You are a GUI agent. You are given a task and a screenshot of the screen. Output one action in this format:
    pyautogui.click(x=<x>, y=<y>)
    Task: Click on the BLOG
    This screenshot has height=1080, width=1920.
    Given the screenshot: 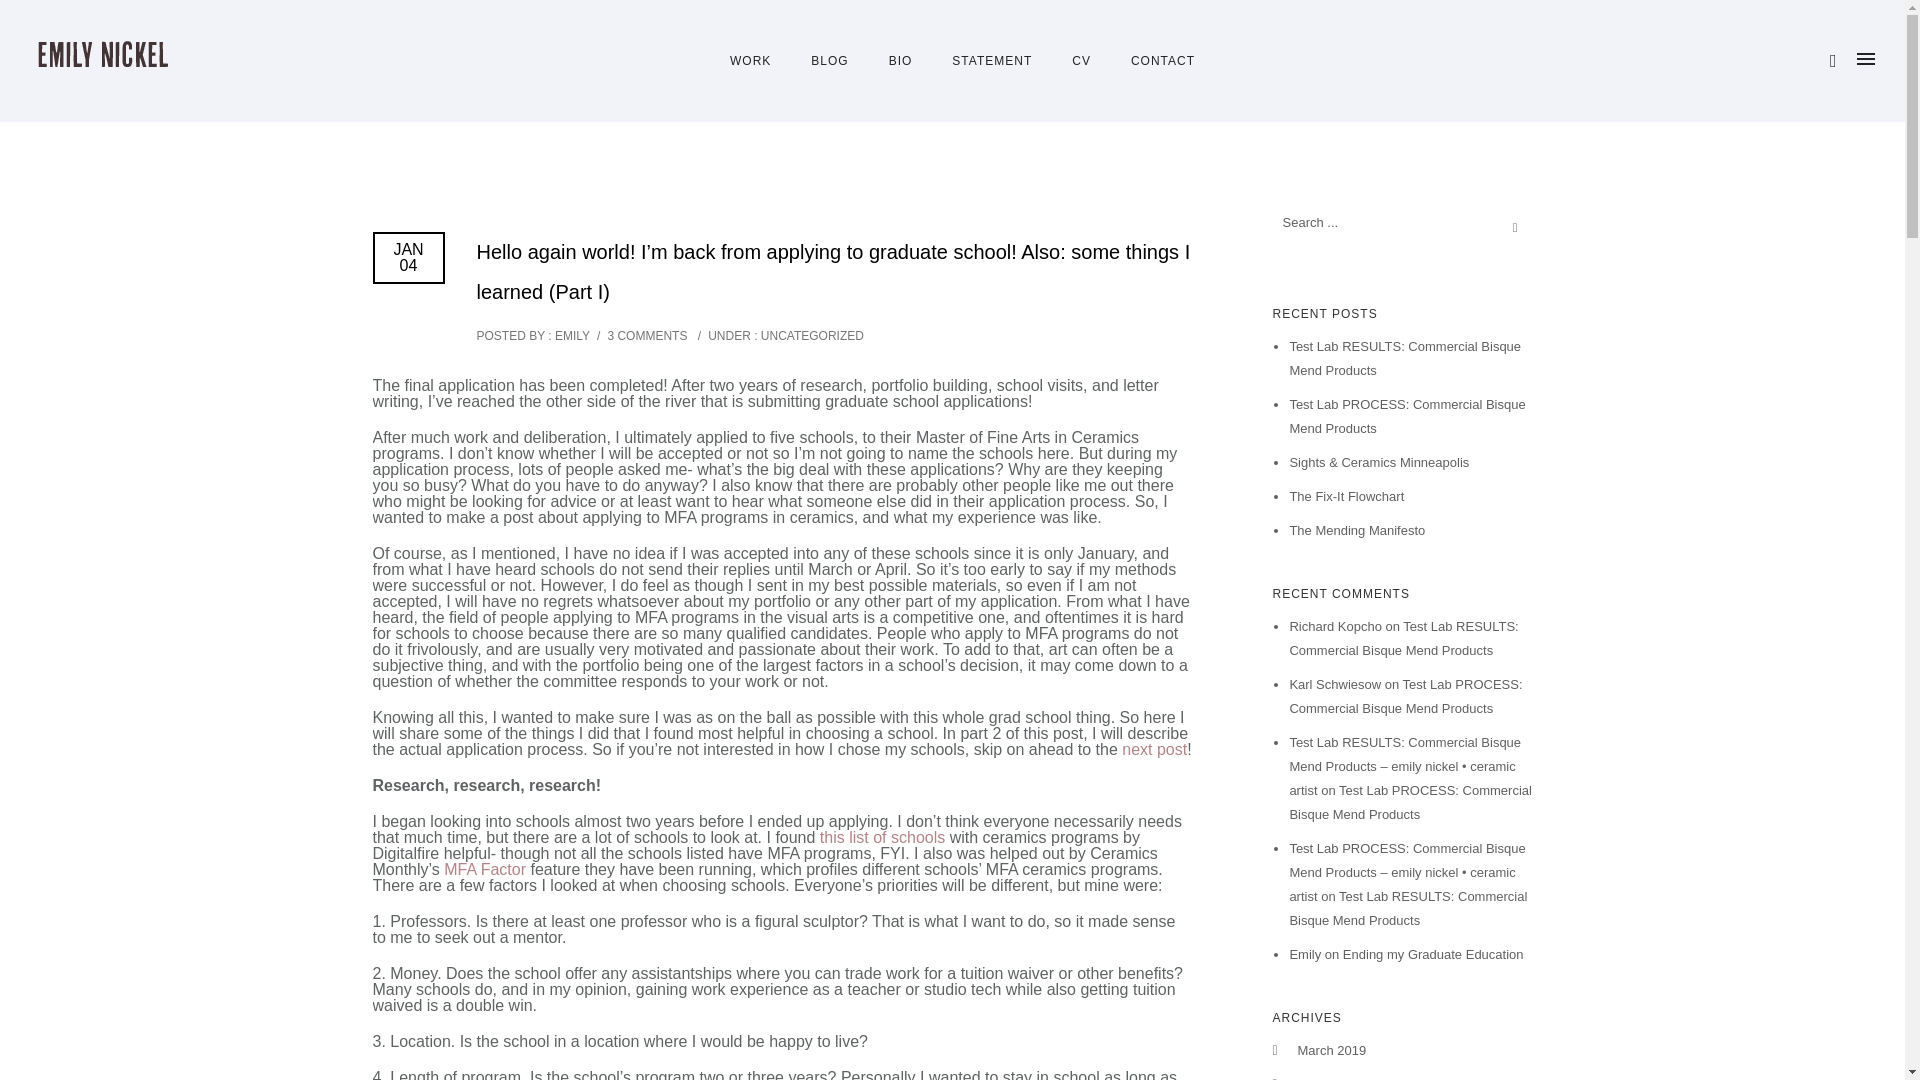 What is the action you would take?
    pyautogui.click(x=829, y=61)
    